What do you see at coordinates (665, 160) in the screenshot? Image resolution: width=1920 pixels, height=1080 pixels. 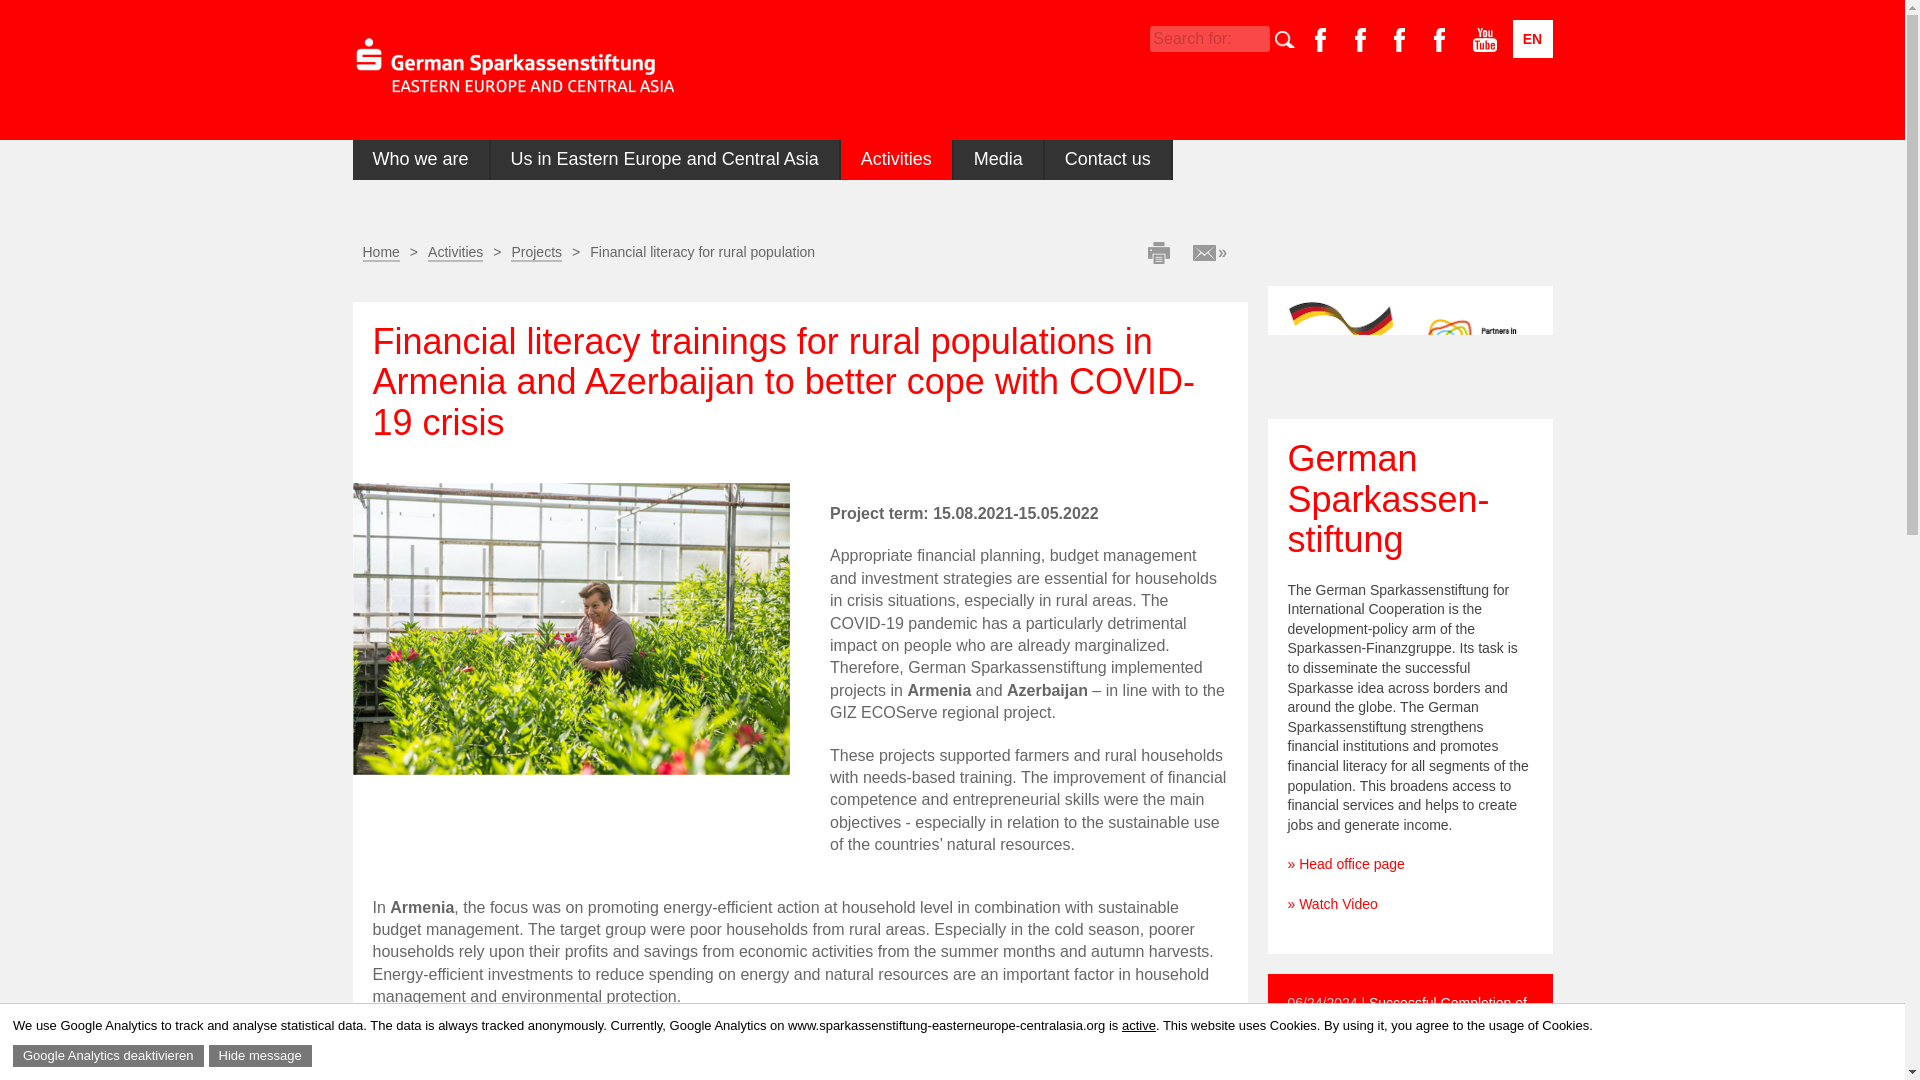 I see `go to: Us in Eastern Europe and Central Asia` at bounding box center [665, 160].